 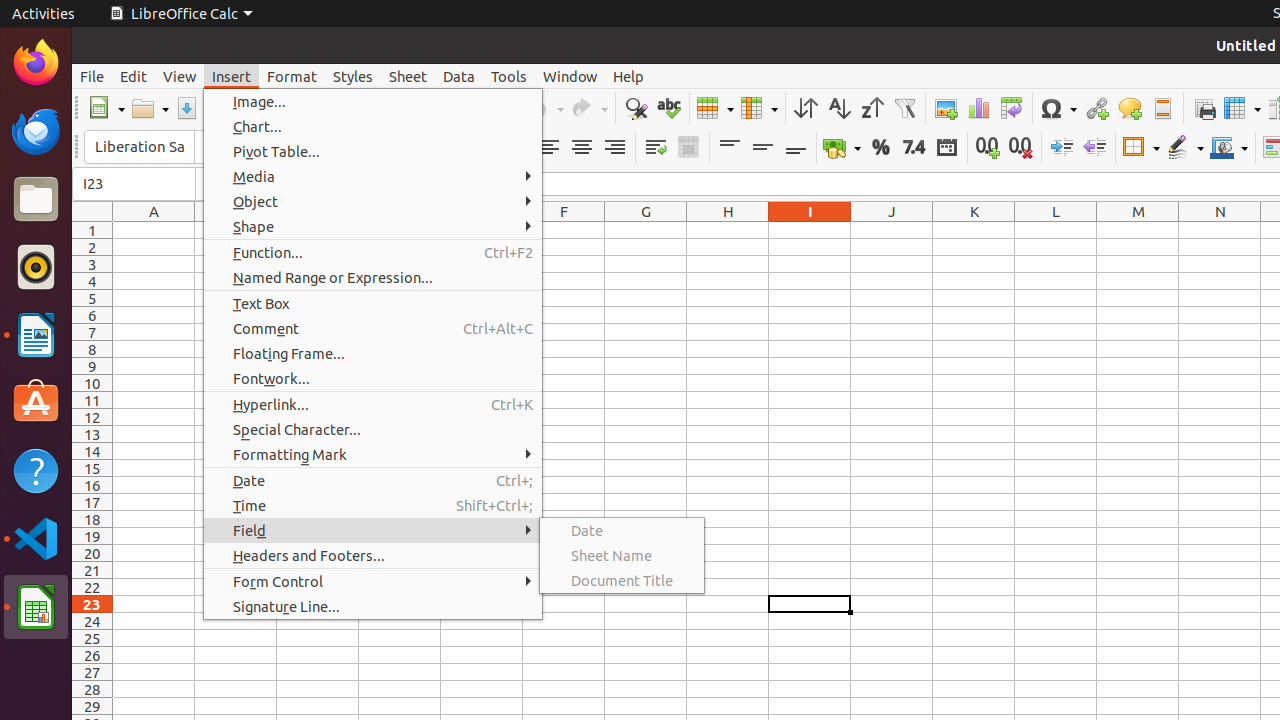 I want to click on Row, so click(x=715, y=108).